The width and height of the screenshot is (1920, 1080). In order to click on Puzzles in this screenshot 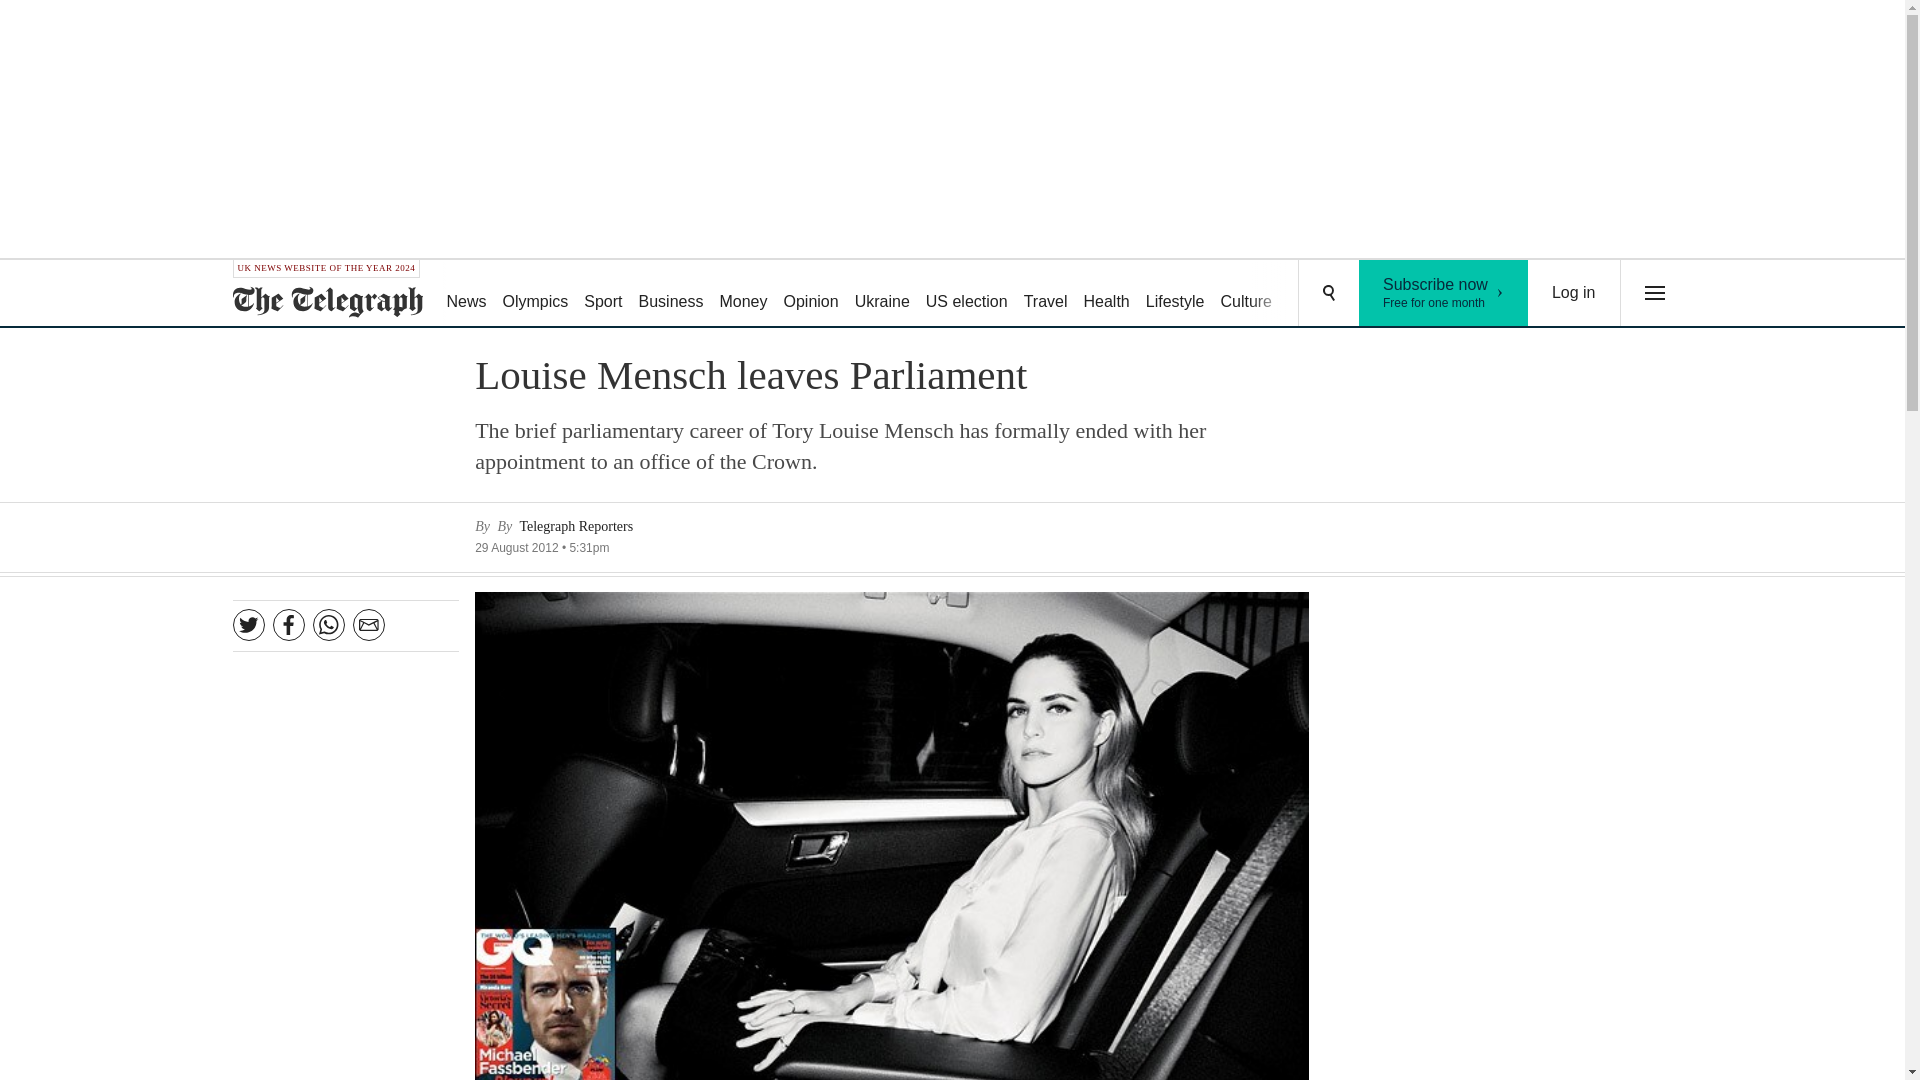, I will do `click(672, 294)`.